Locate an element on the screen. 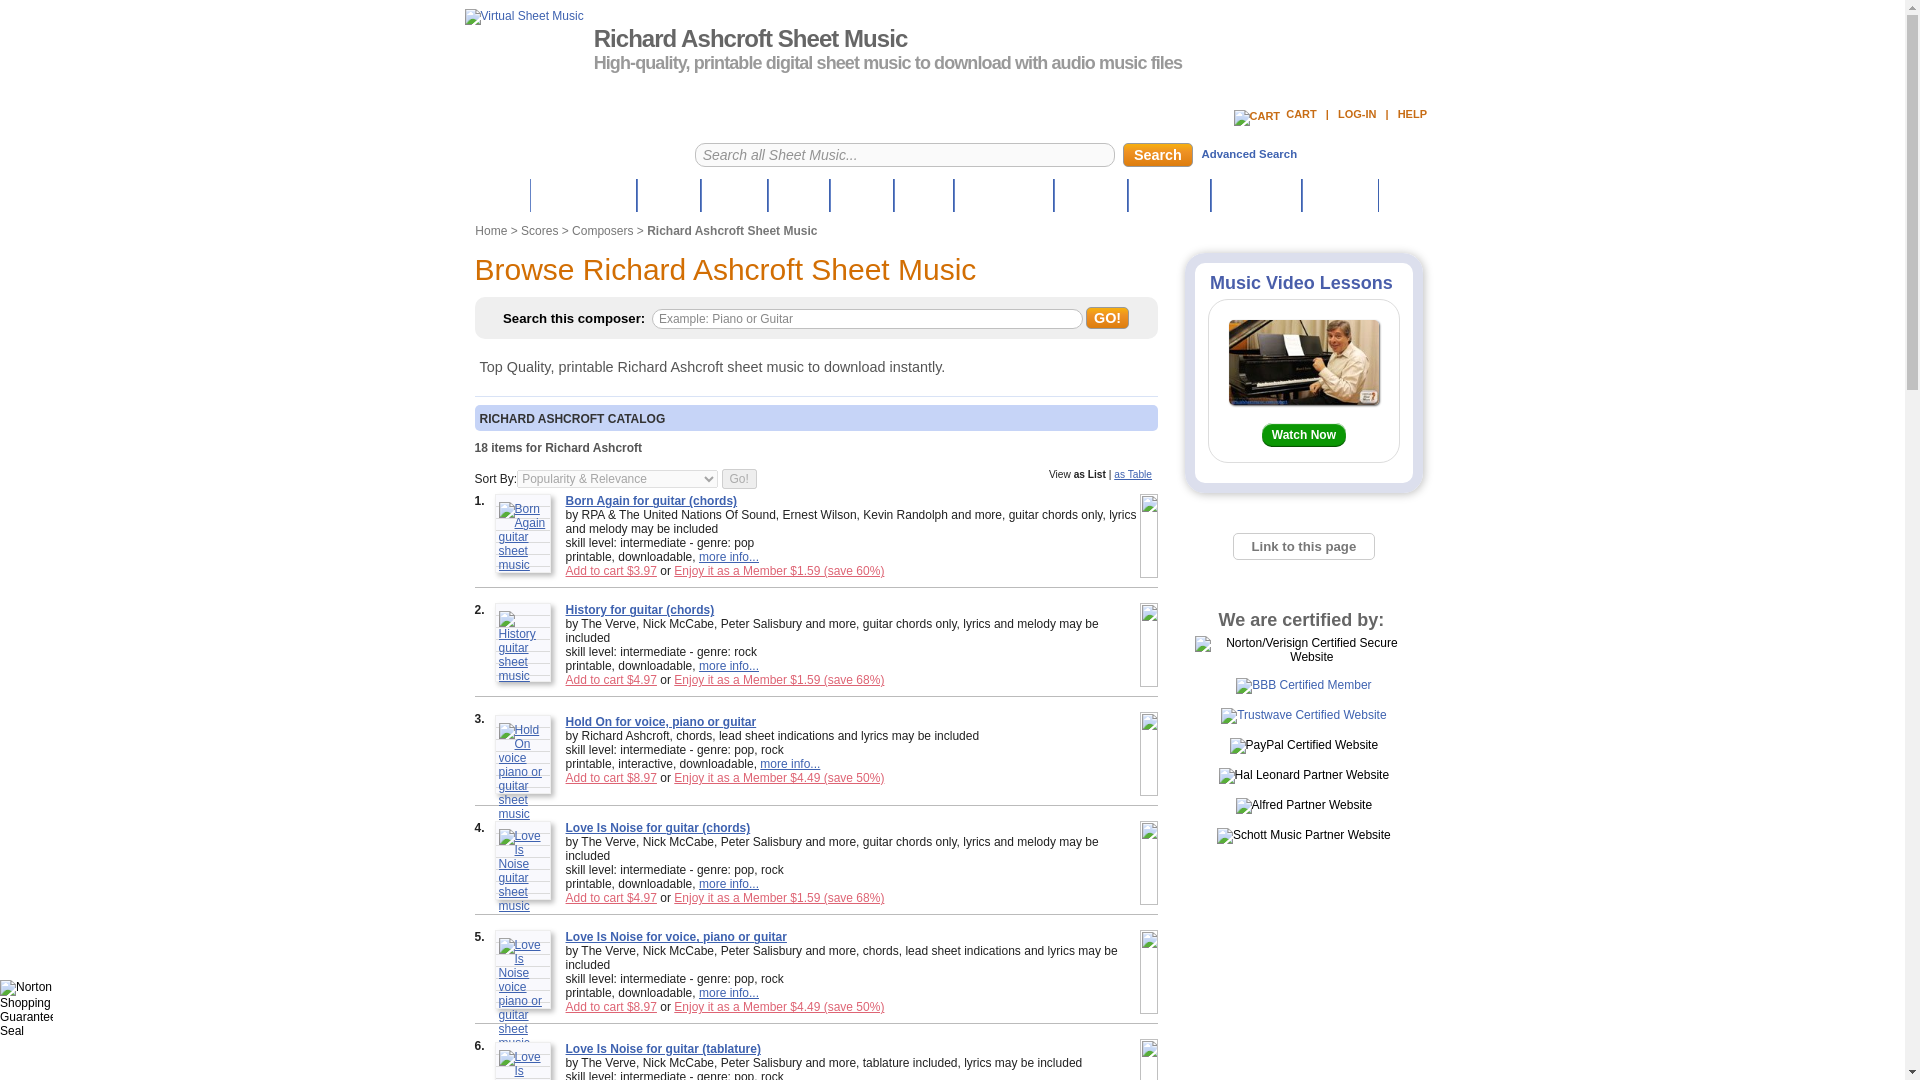  Log into your account is located at coordinates (1357, 114).